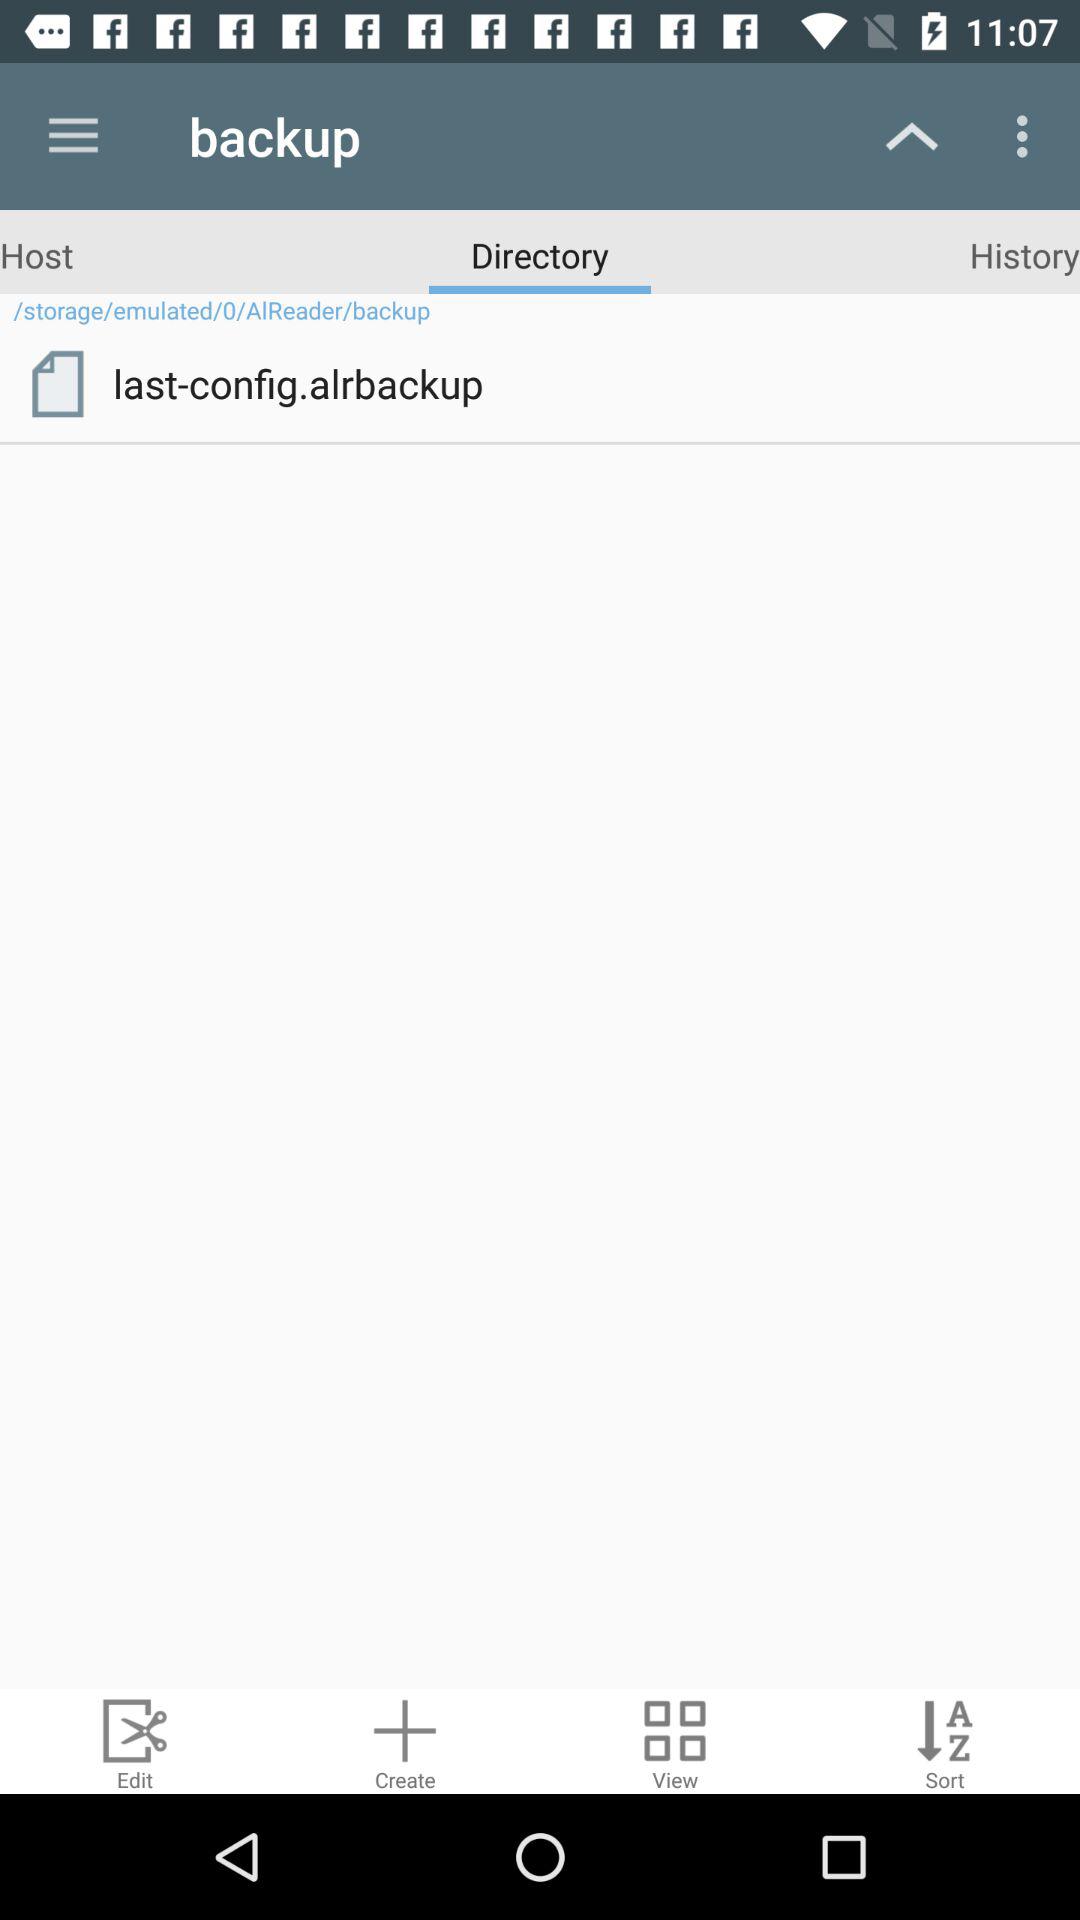 The image size is (1080, 1920). I want to click on turn off item below storage emulated 0 item, so click(582, 383).